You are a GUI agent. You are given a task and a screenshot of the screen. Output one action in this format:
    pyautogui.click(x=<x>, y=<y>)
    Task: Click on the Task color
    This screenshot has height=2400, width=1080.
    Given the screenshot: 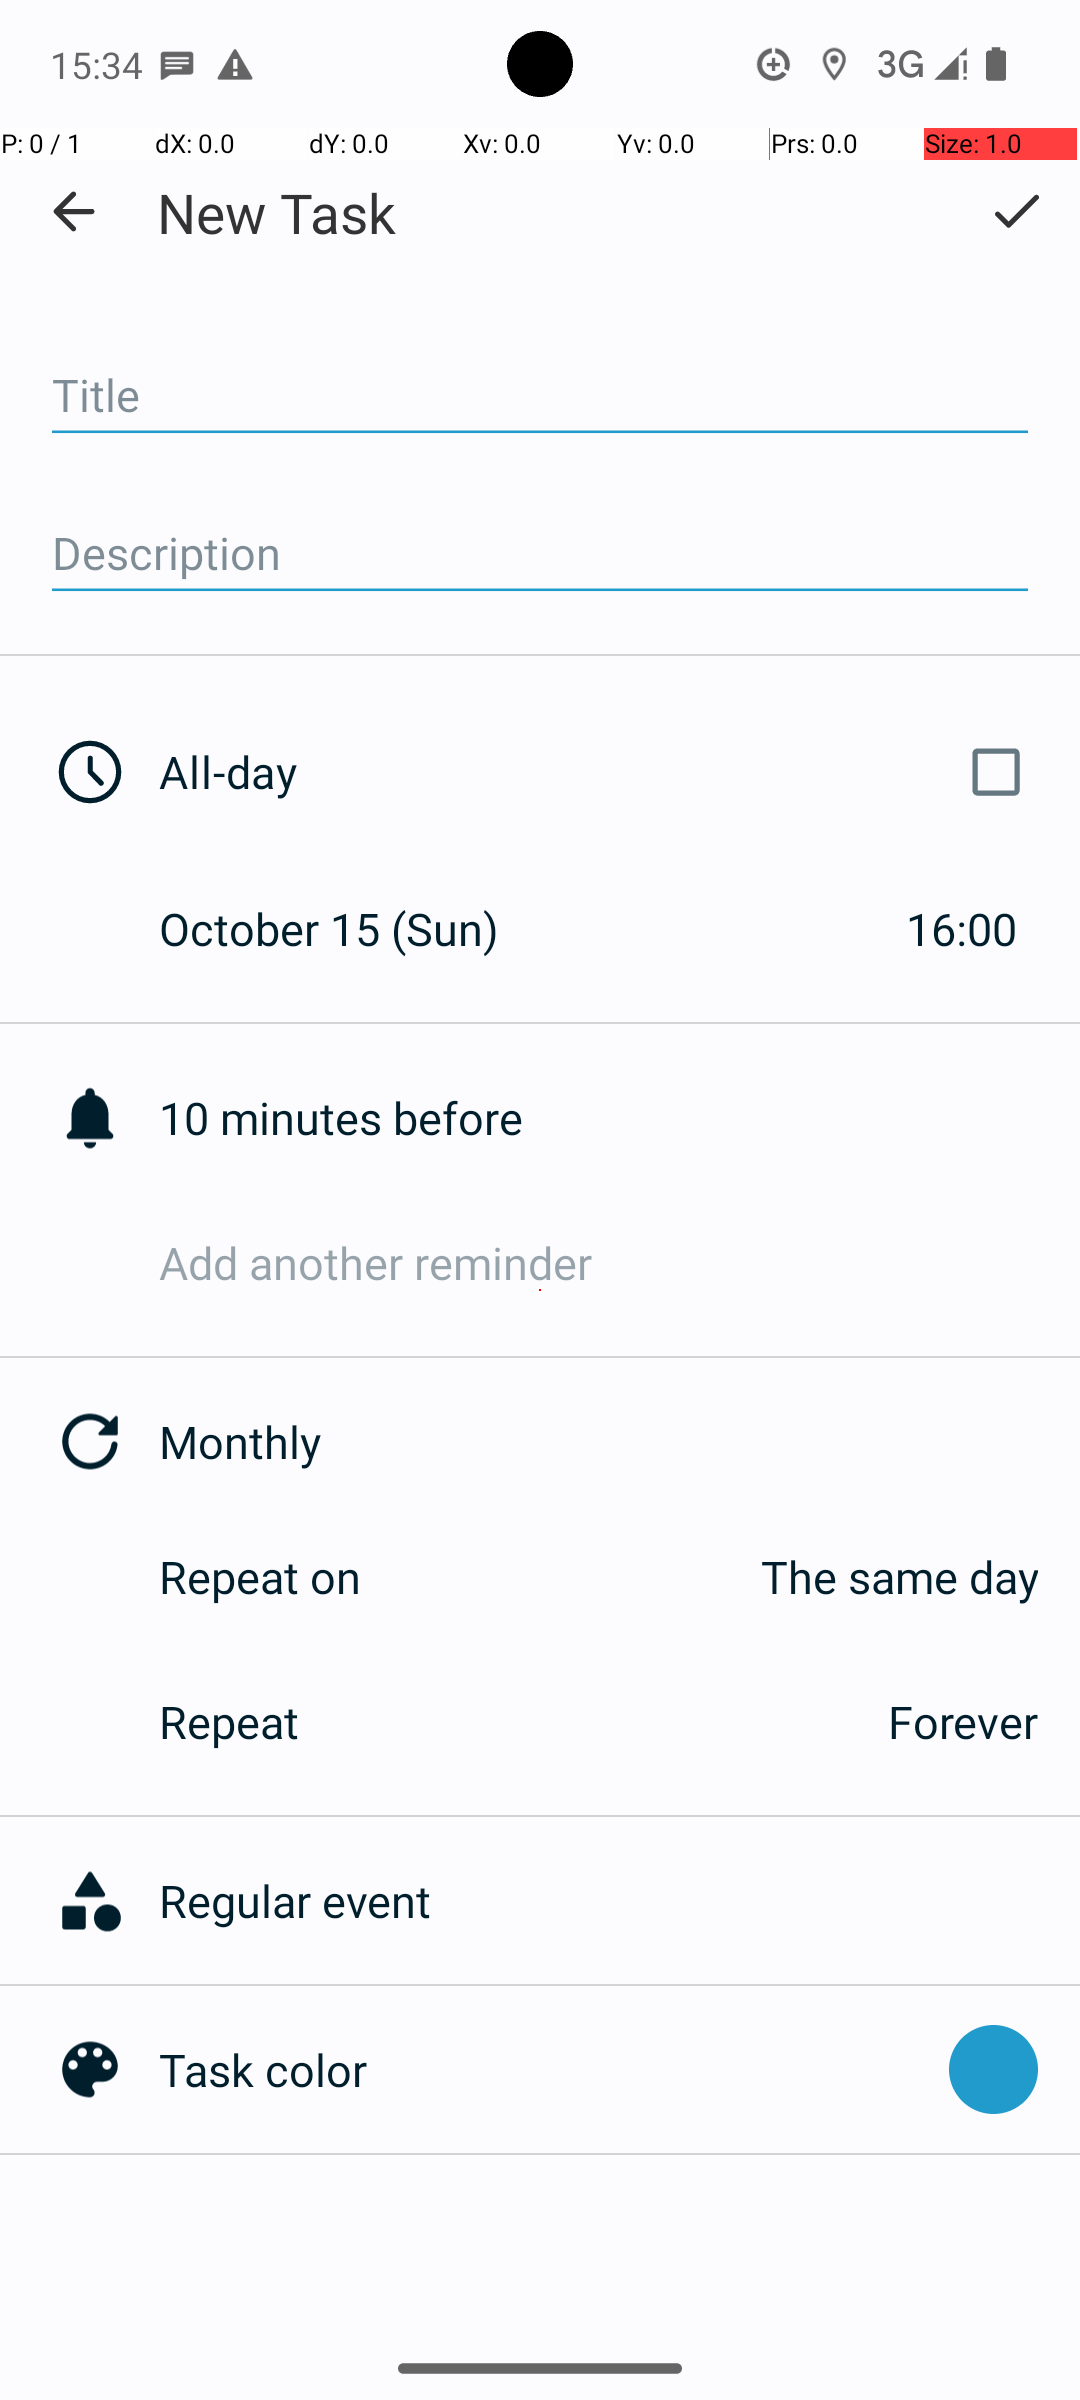 What is the action you would take?
    pyautogui.click(x=544, y=2070)
    